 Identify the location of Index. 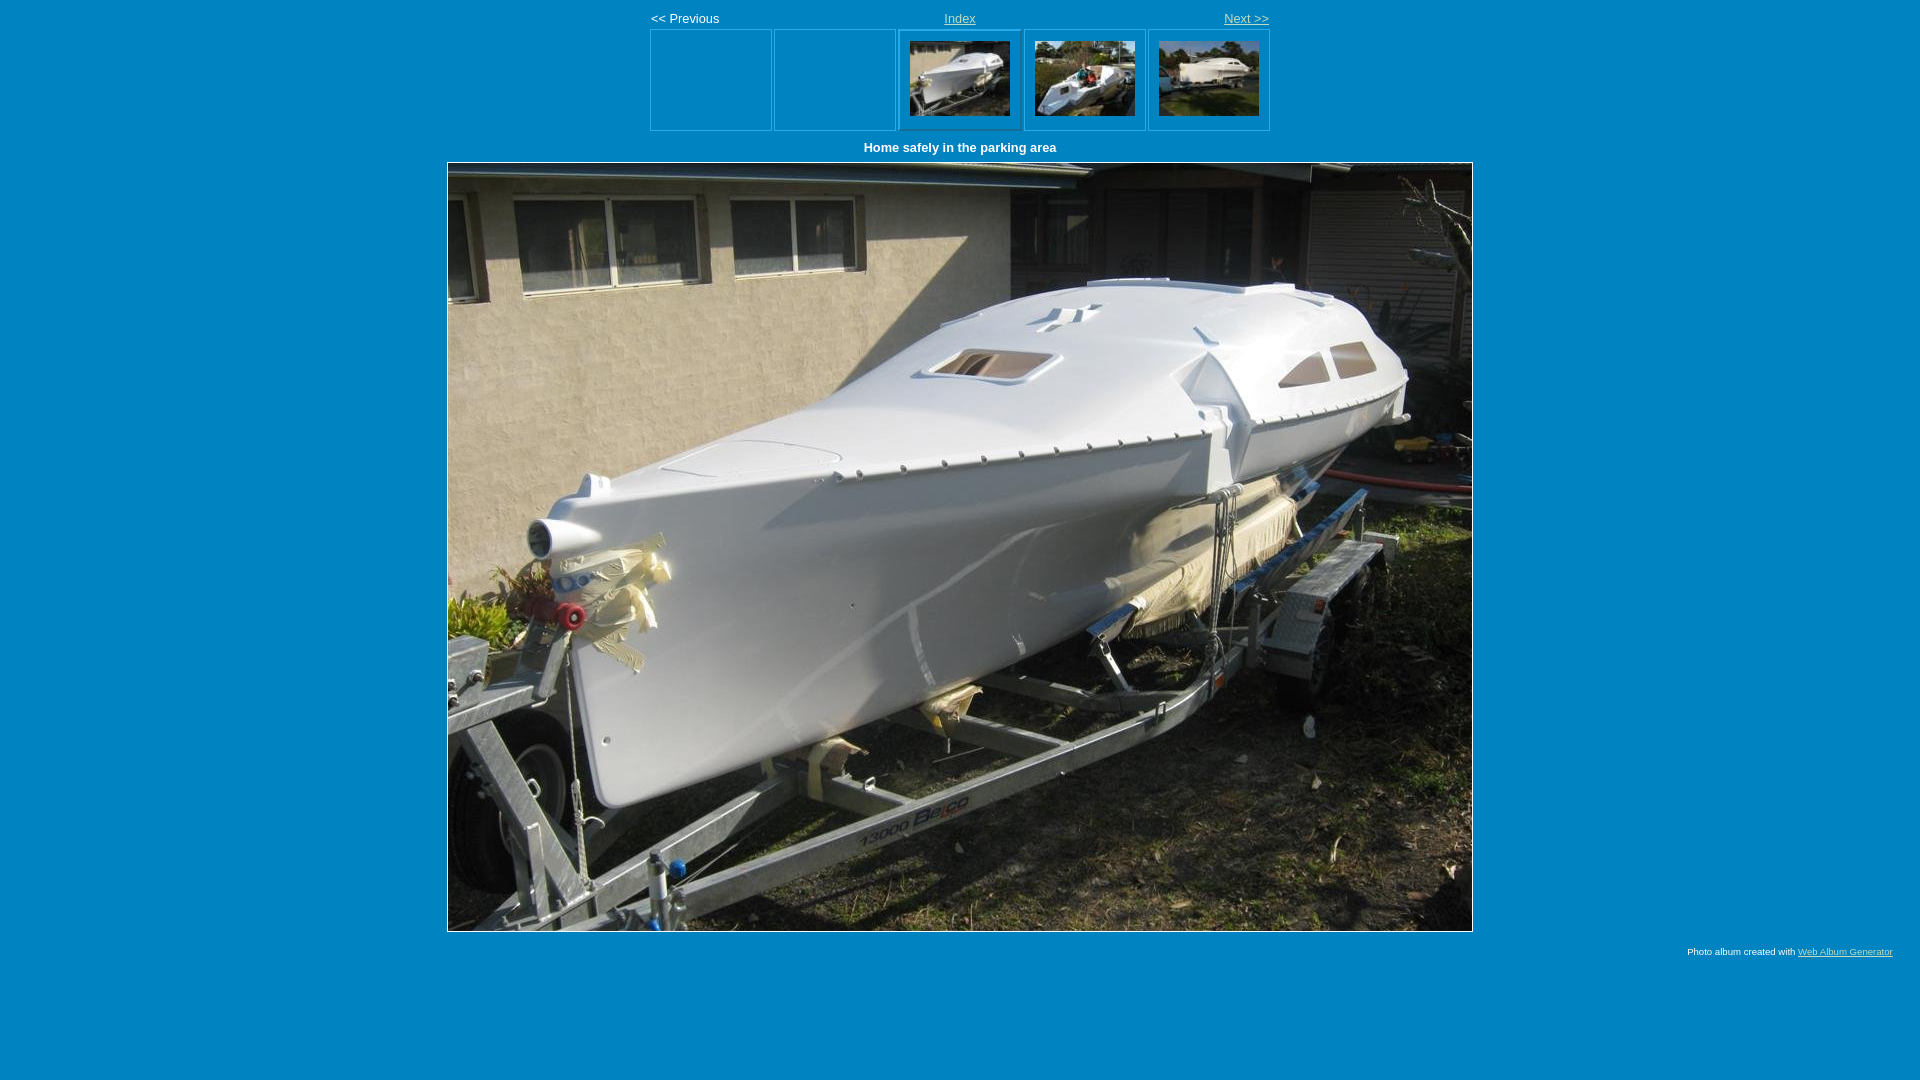
(960, 18).